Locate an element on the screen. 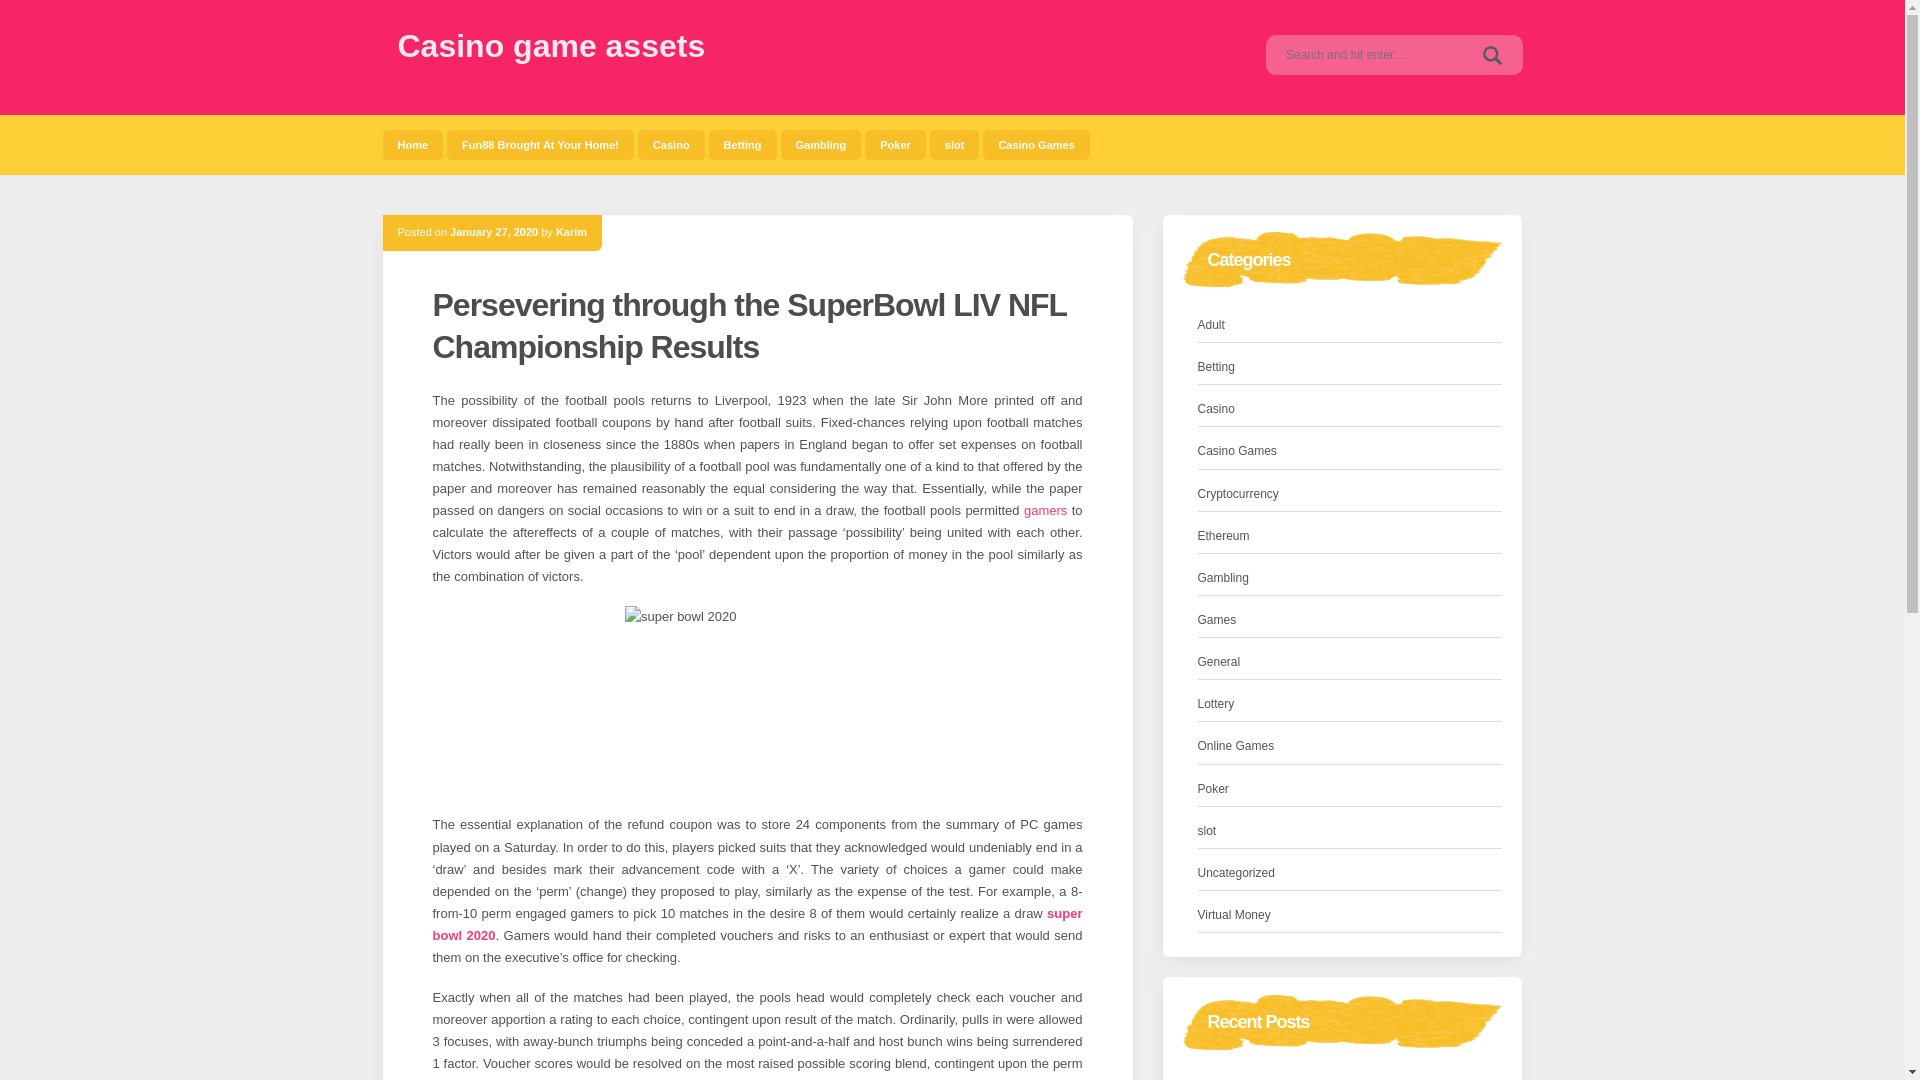 Image resolution: width=1920 pixels, height=1080 pixels. slot is located at coordinates (954, 144).